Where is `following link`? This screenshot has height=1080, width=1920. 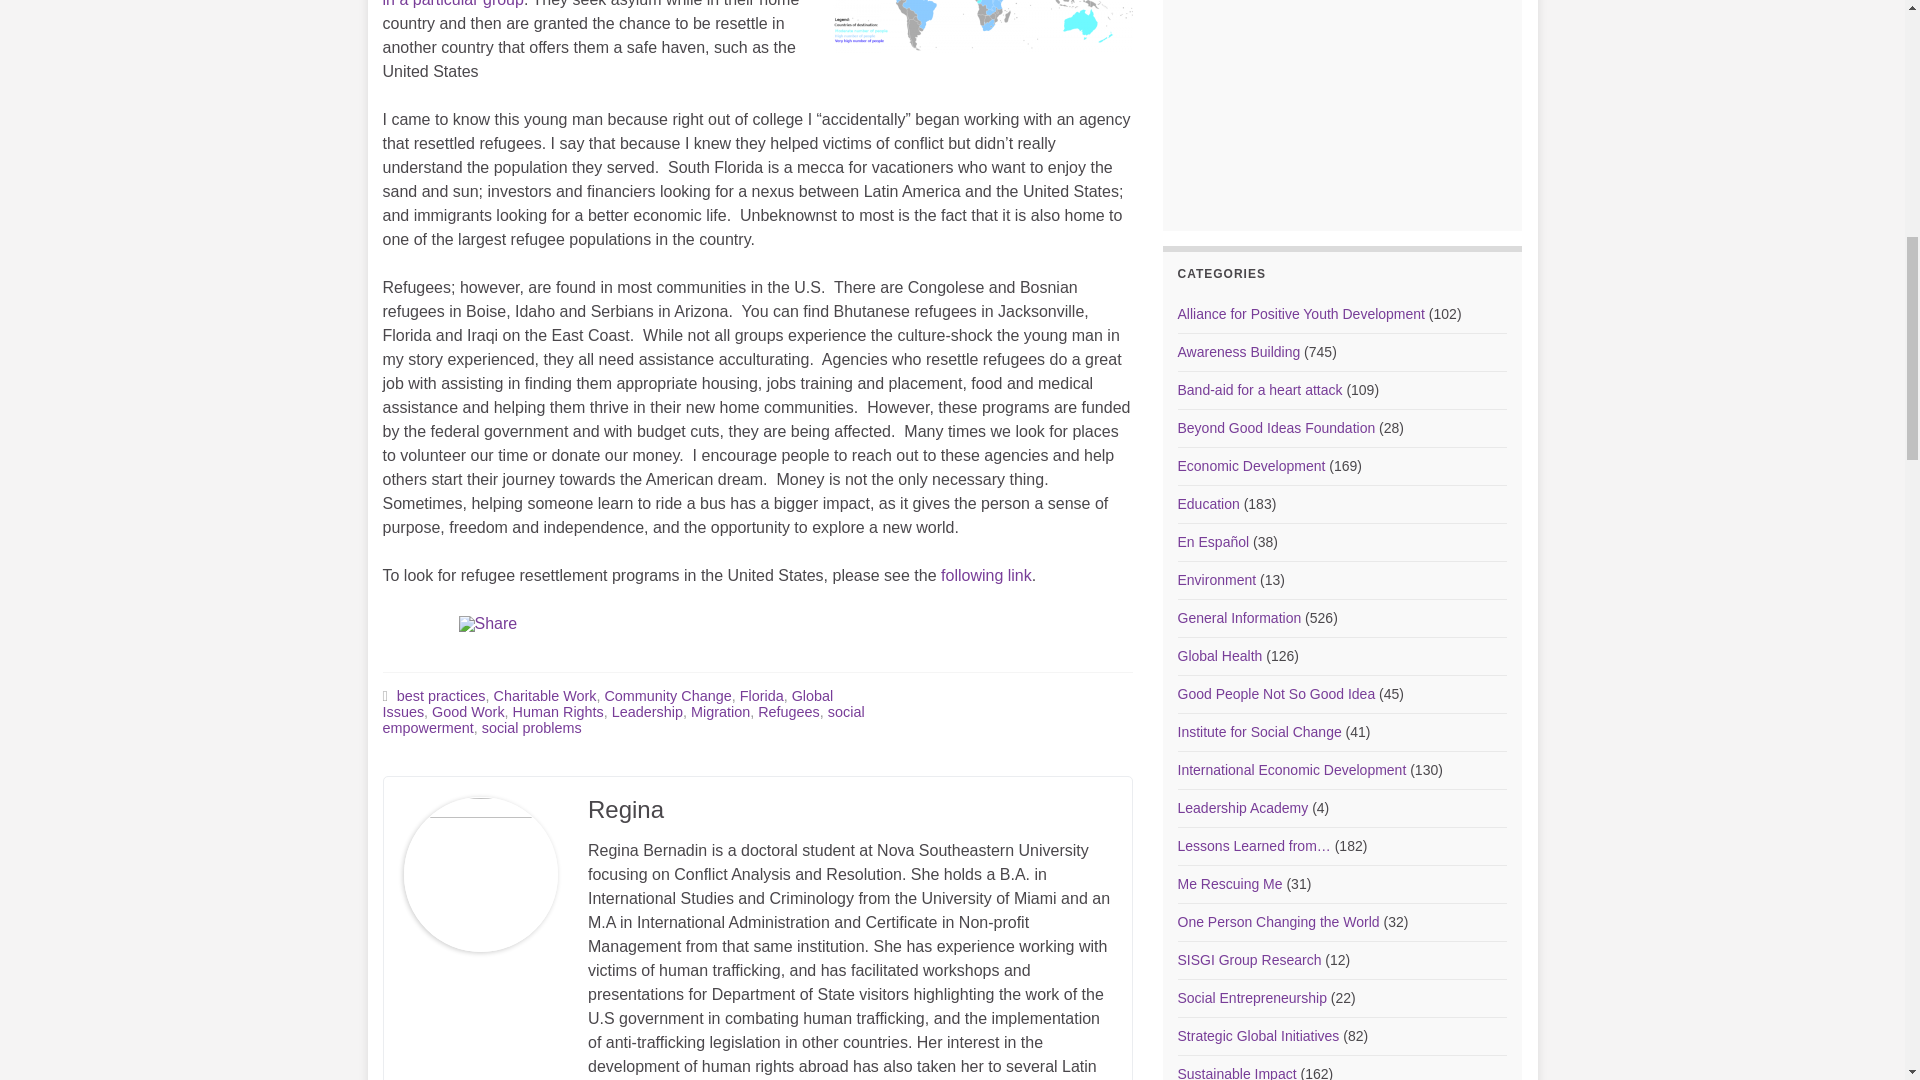 following link is located at coordinates (986, 576).